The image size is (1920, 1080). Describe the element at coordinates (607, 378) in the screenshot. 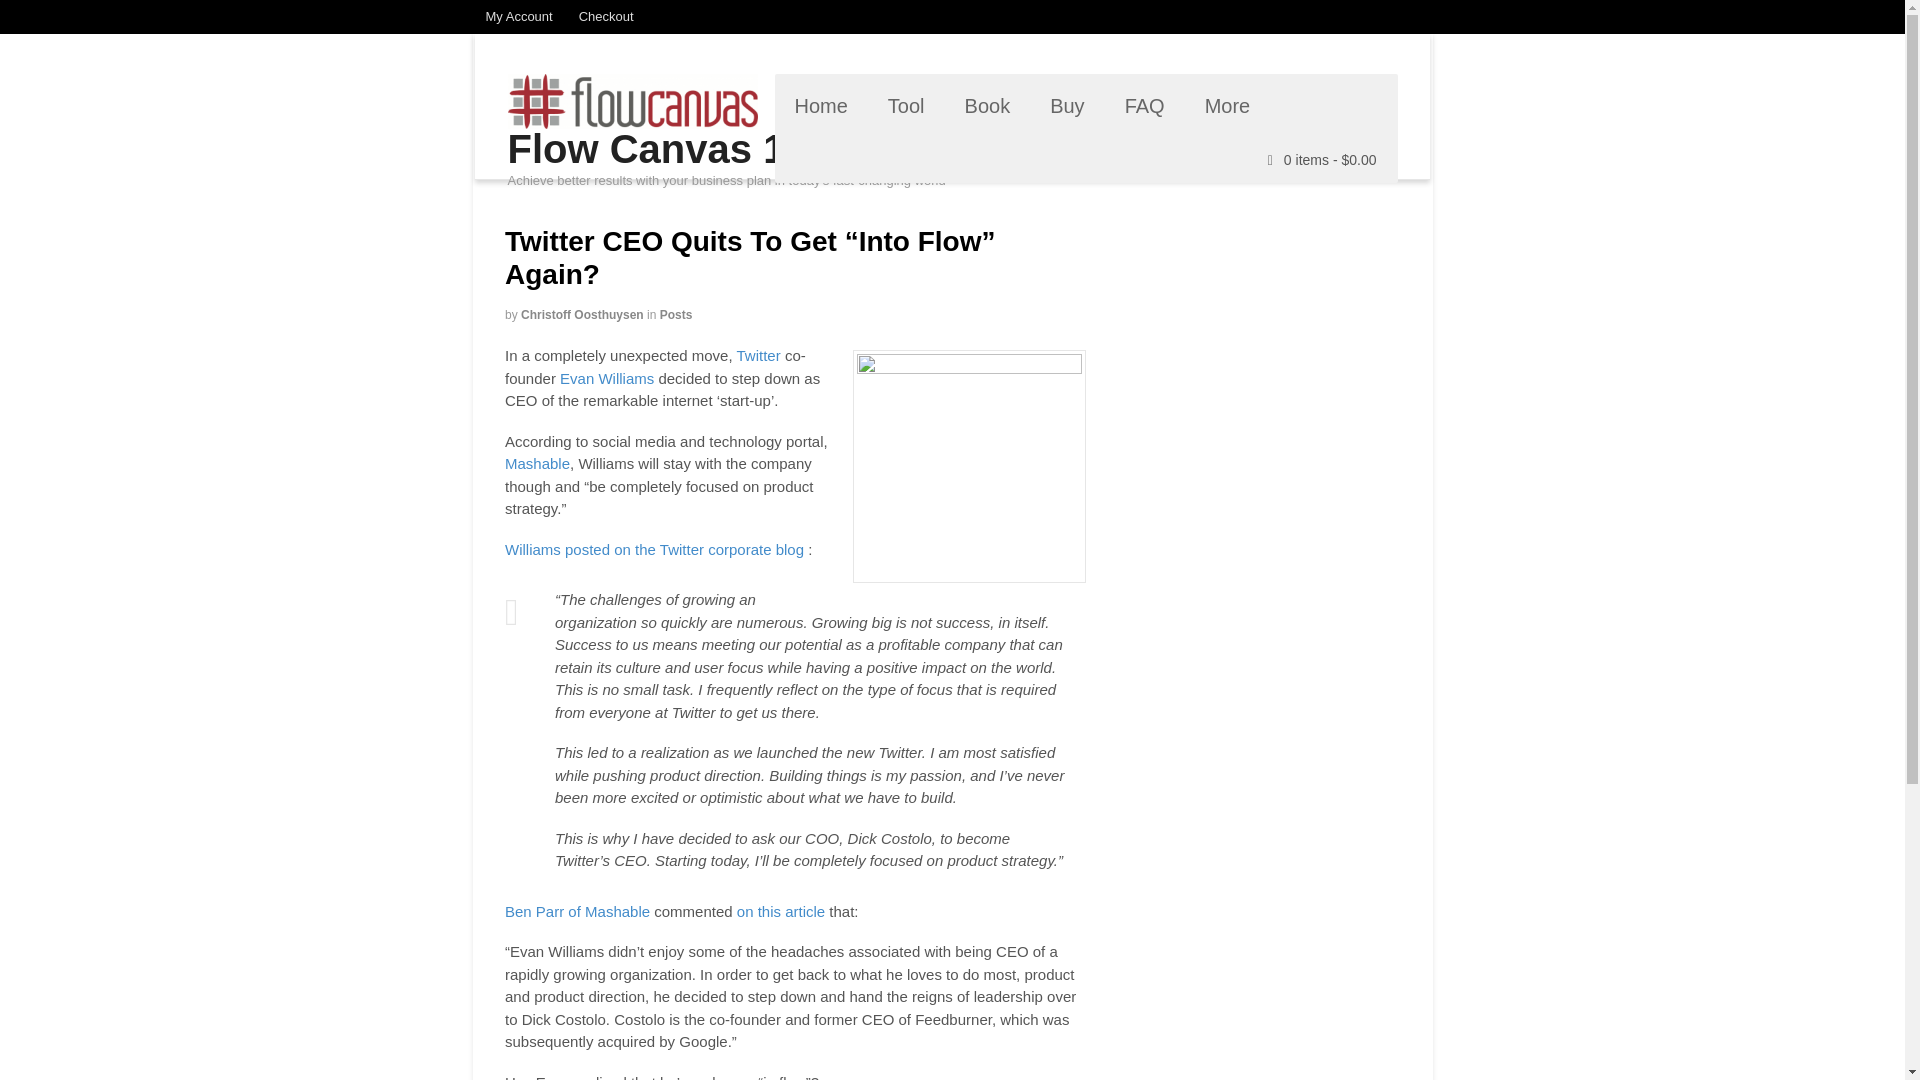

I see `Evan Williams` at that location.